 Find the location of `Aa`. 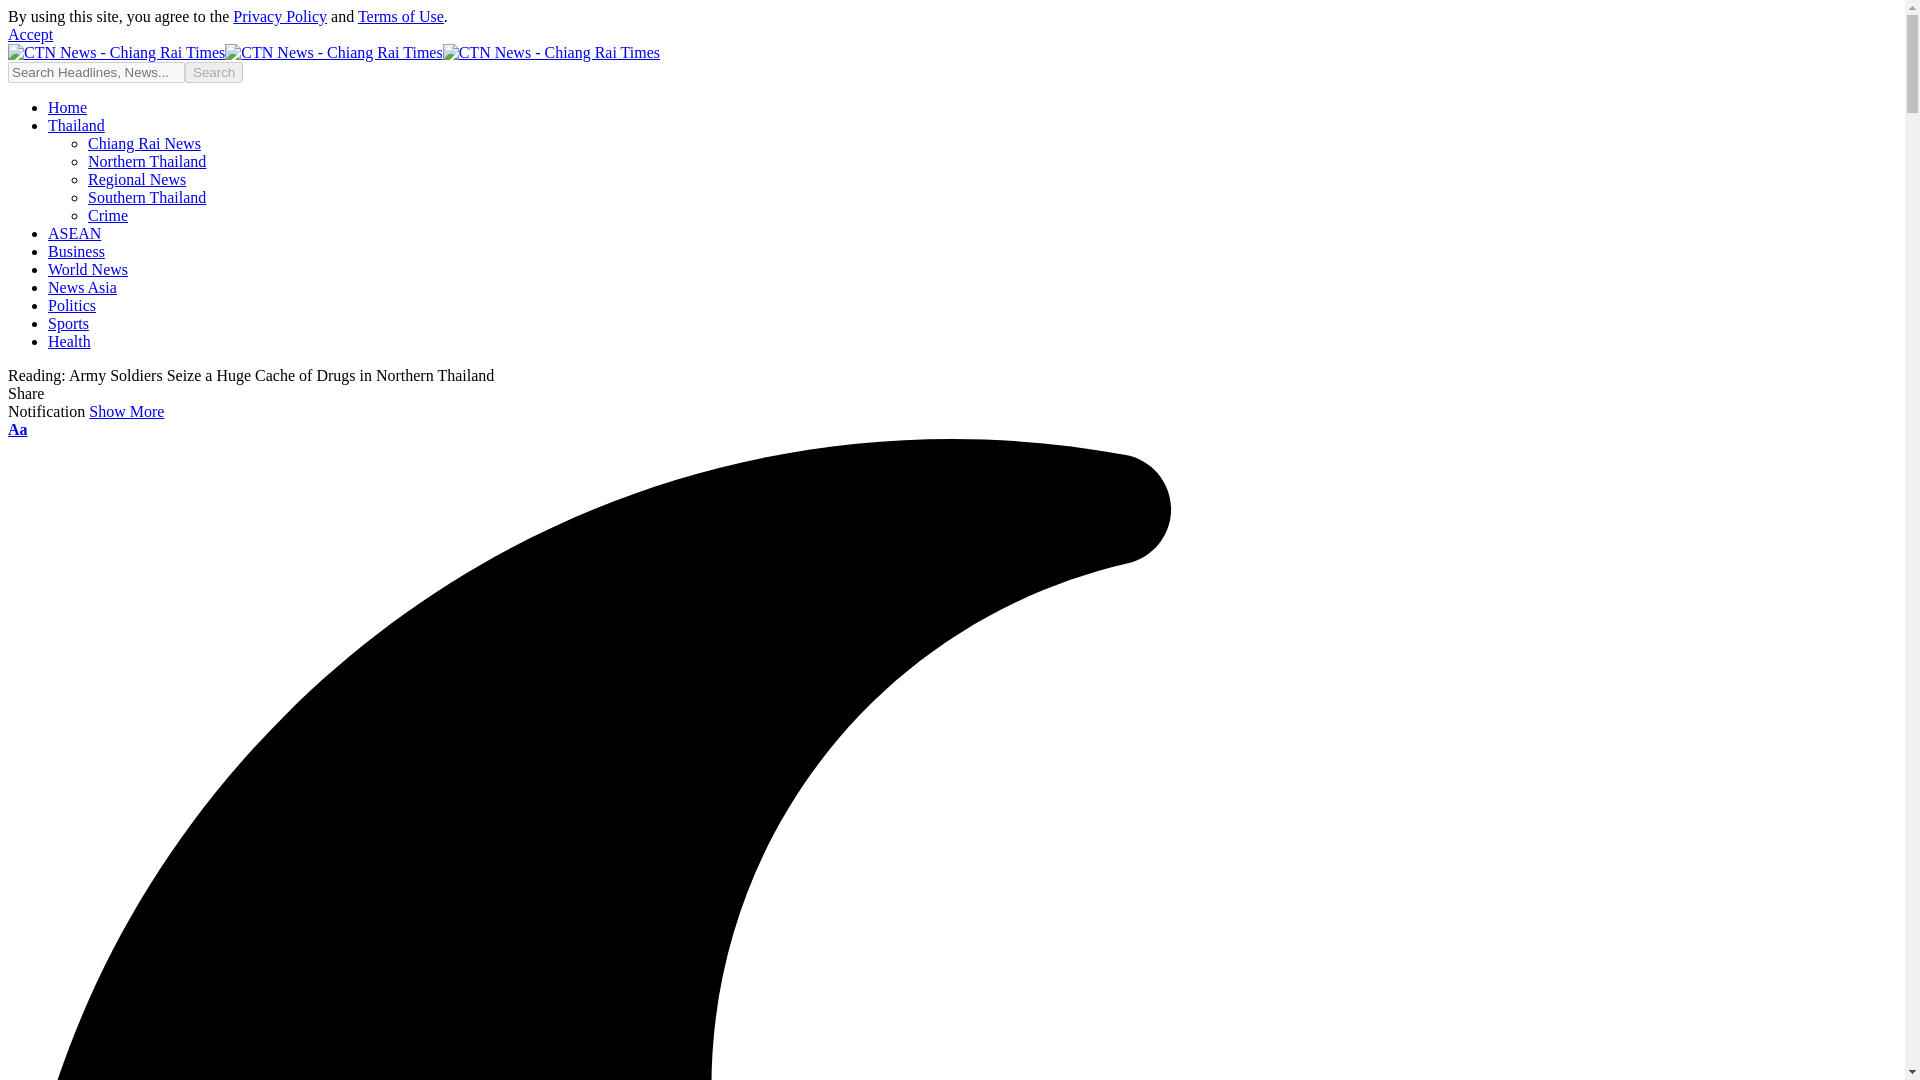

Aa is located at coordinates (18, 430).